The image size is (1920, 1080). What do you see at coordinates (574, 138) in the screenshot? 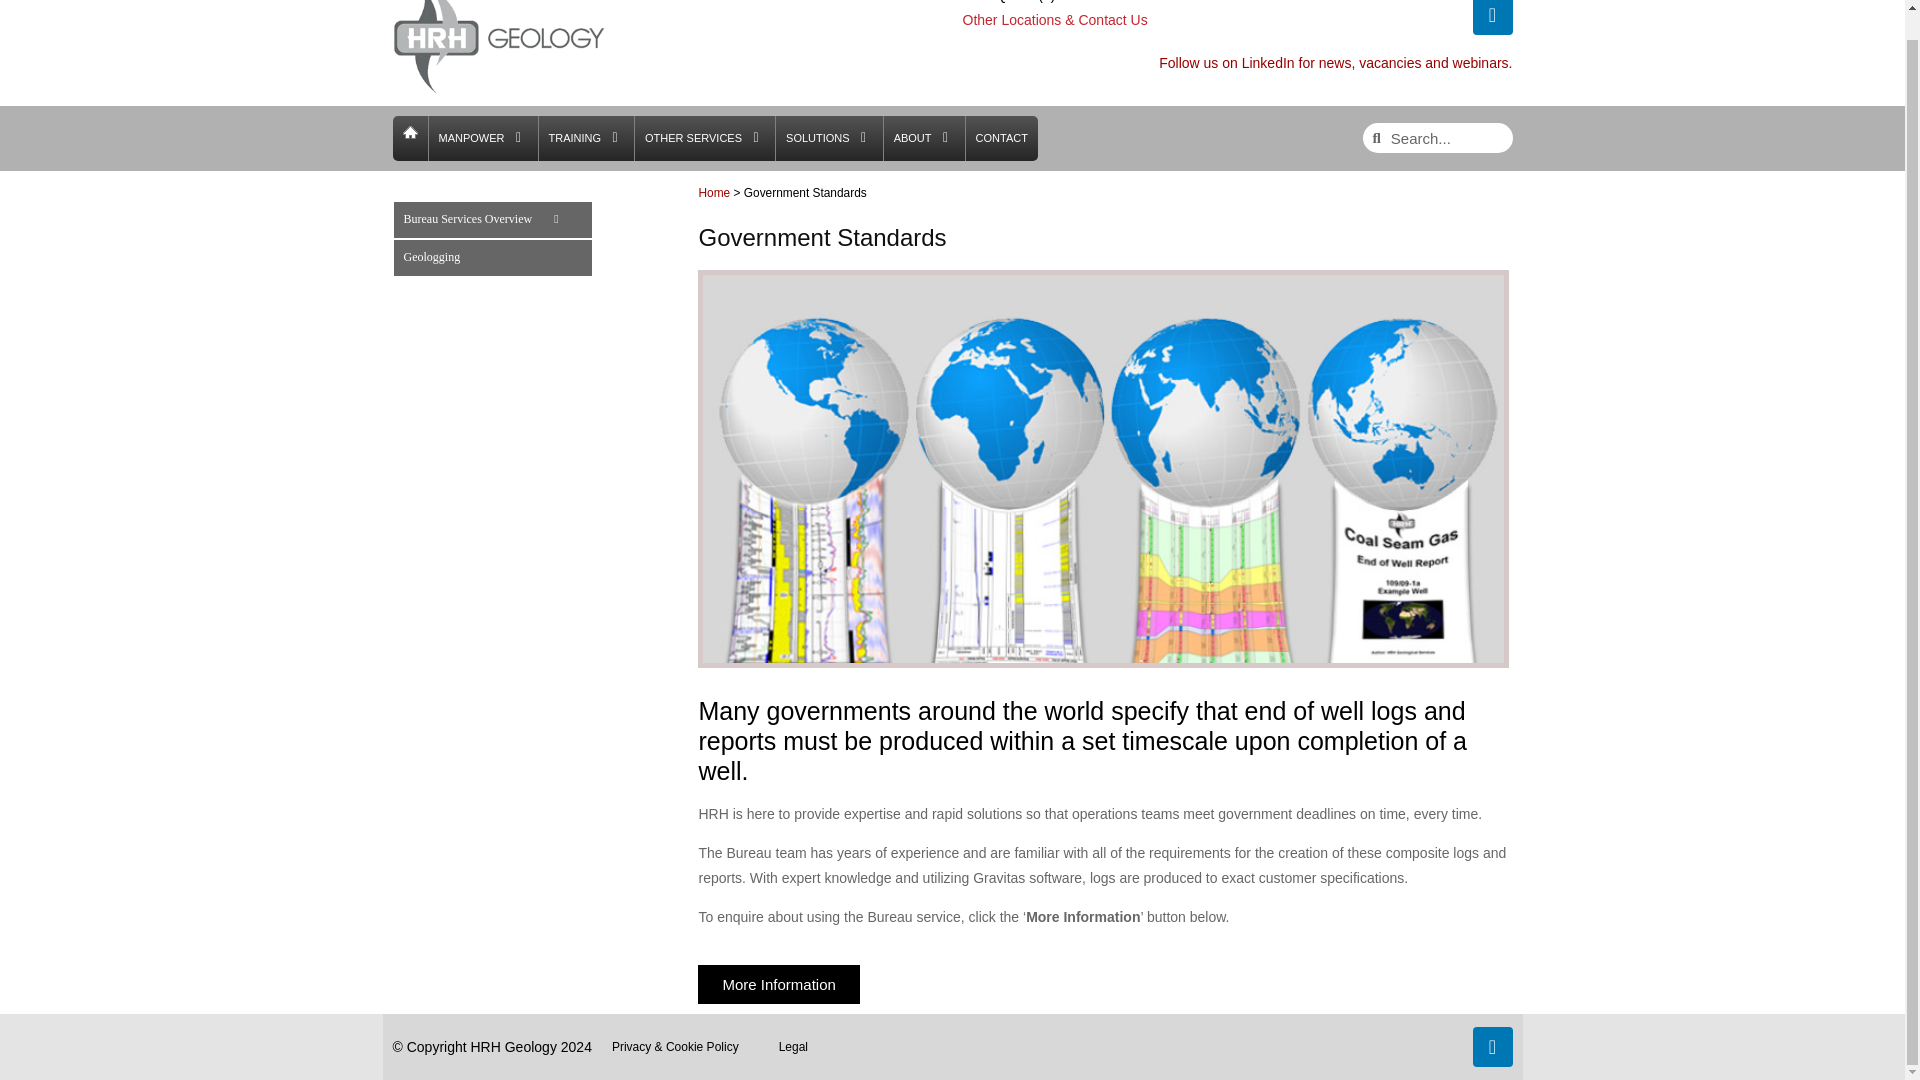
I see `TRAINING` at bounding box center [574, 138].